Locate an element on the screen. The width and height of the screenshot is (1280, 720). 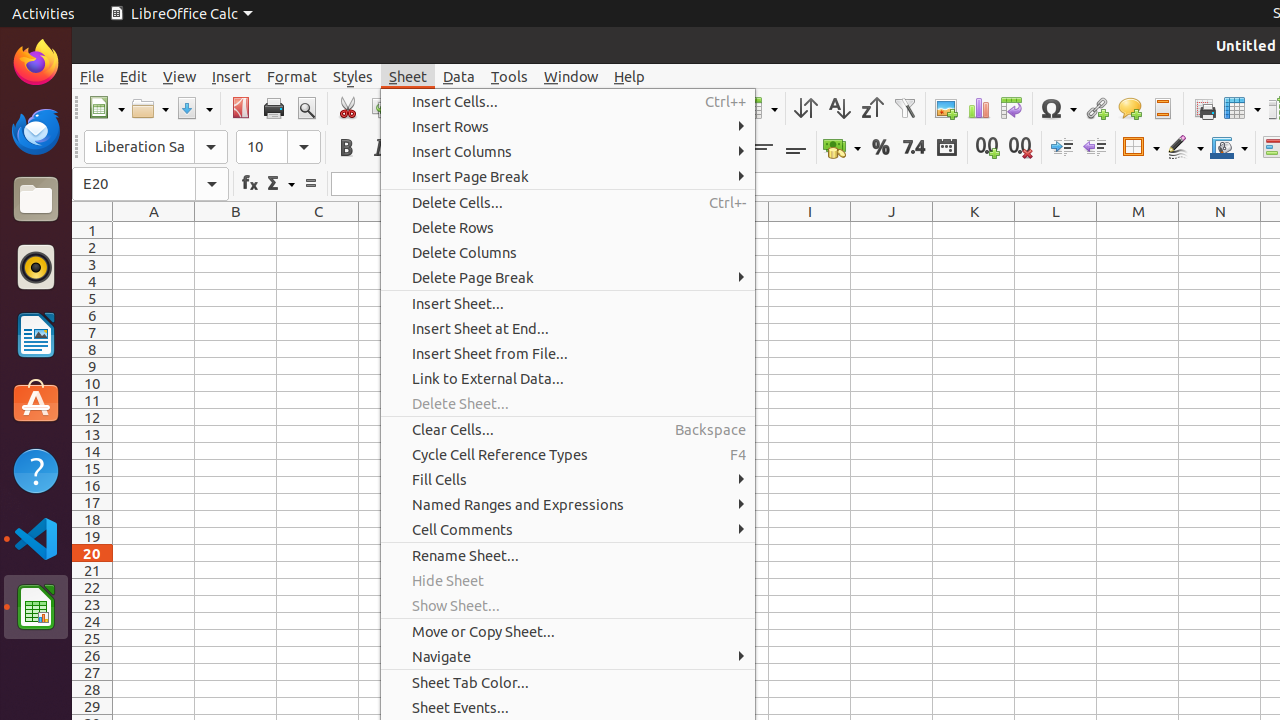
Hyperlink is located at coordinates (1096, 108).